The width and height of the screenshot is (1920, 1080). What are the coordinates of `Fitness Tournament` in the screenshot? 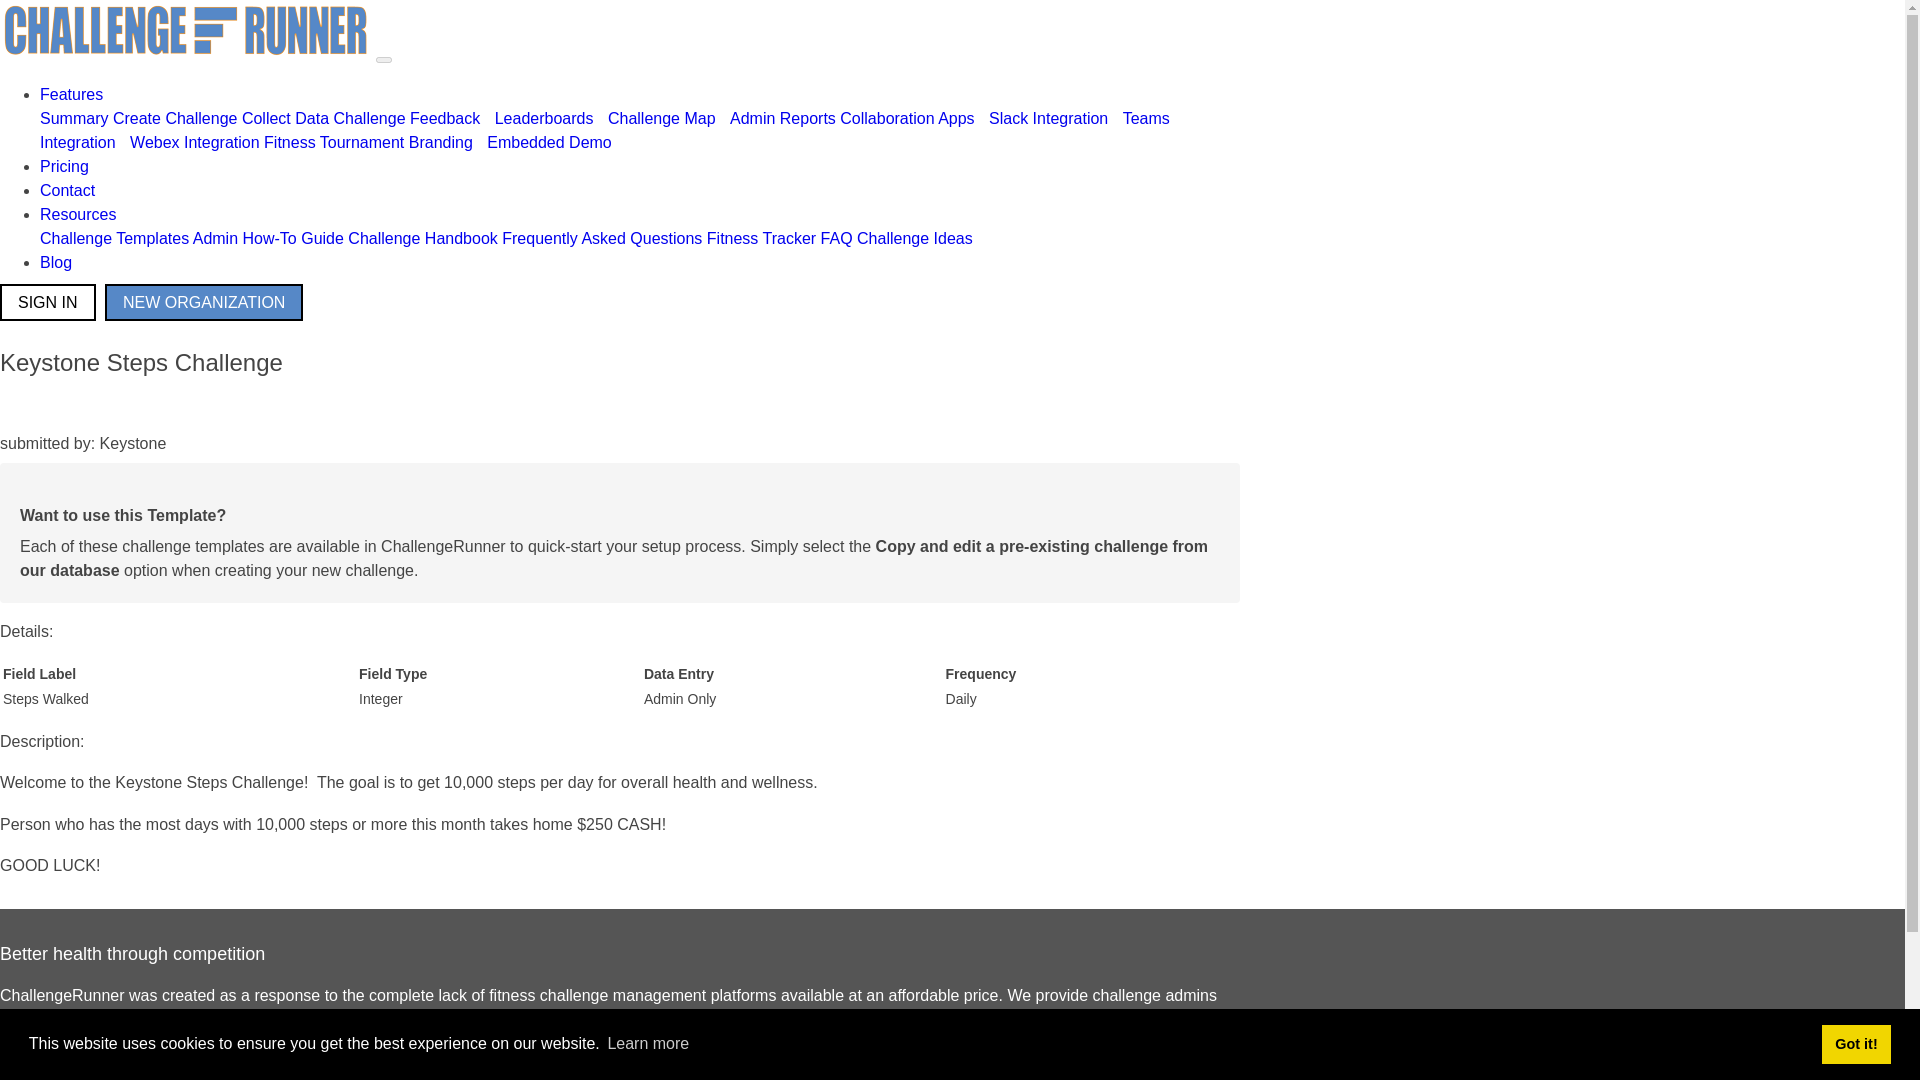 It's located at (334, 142).